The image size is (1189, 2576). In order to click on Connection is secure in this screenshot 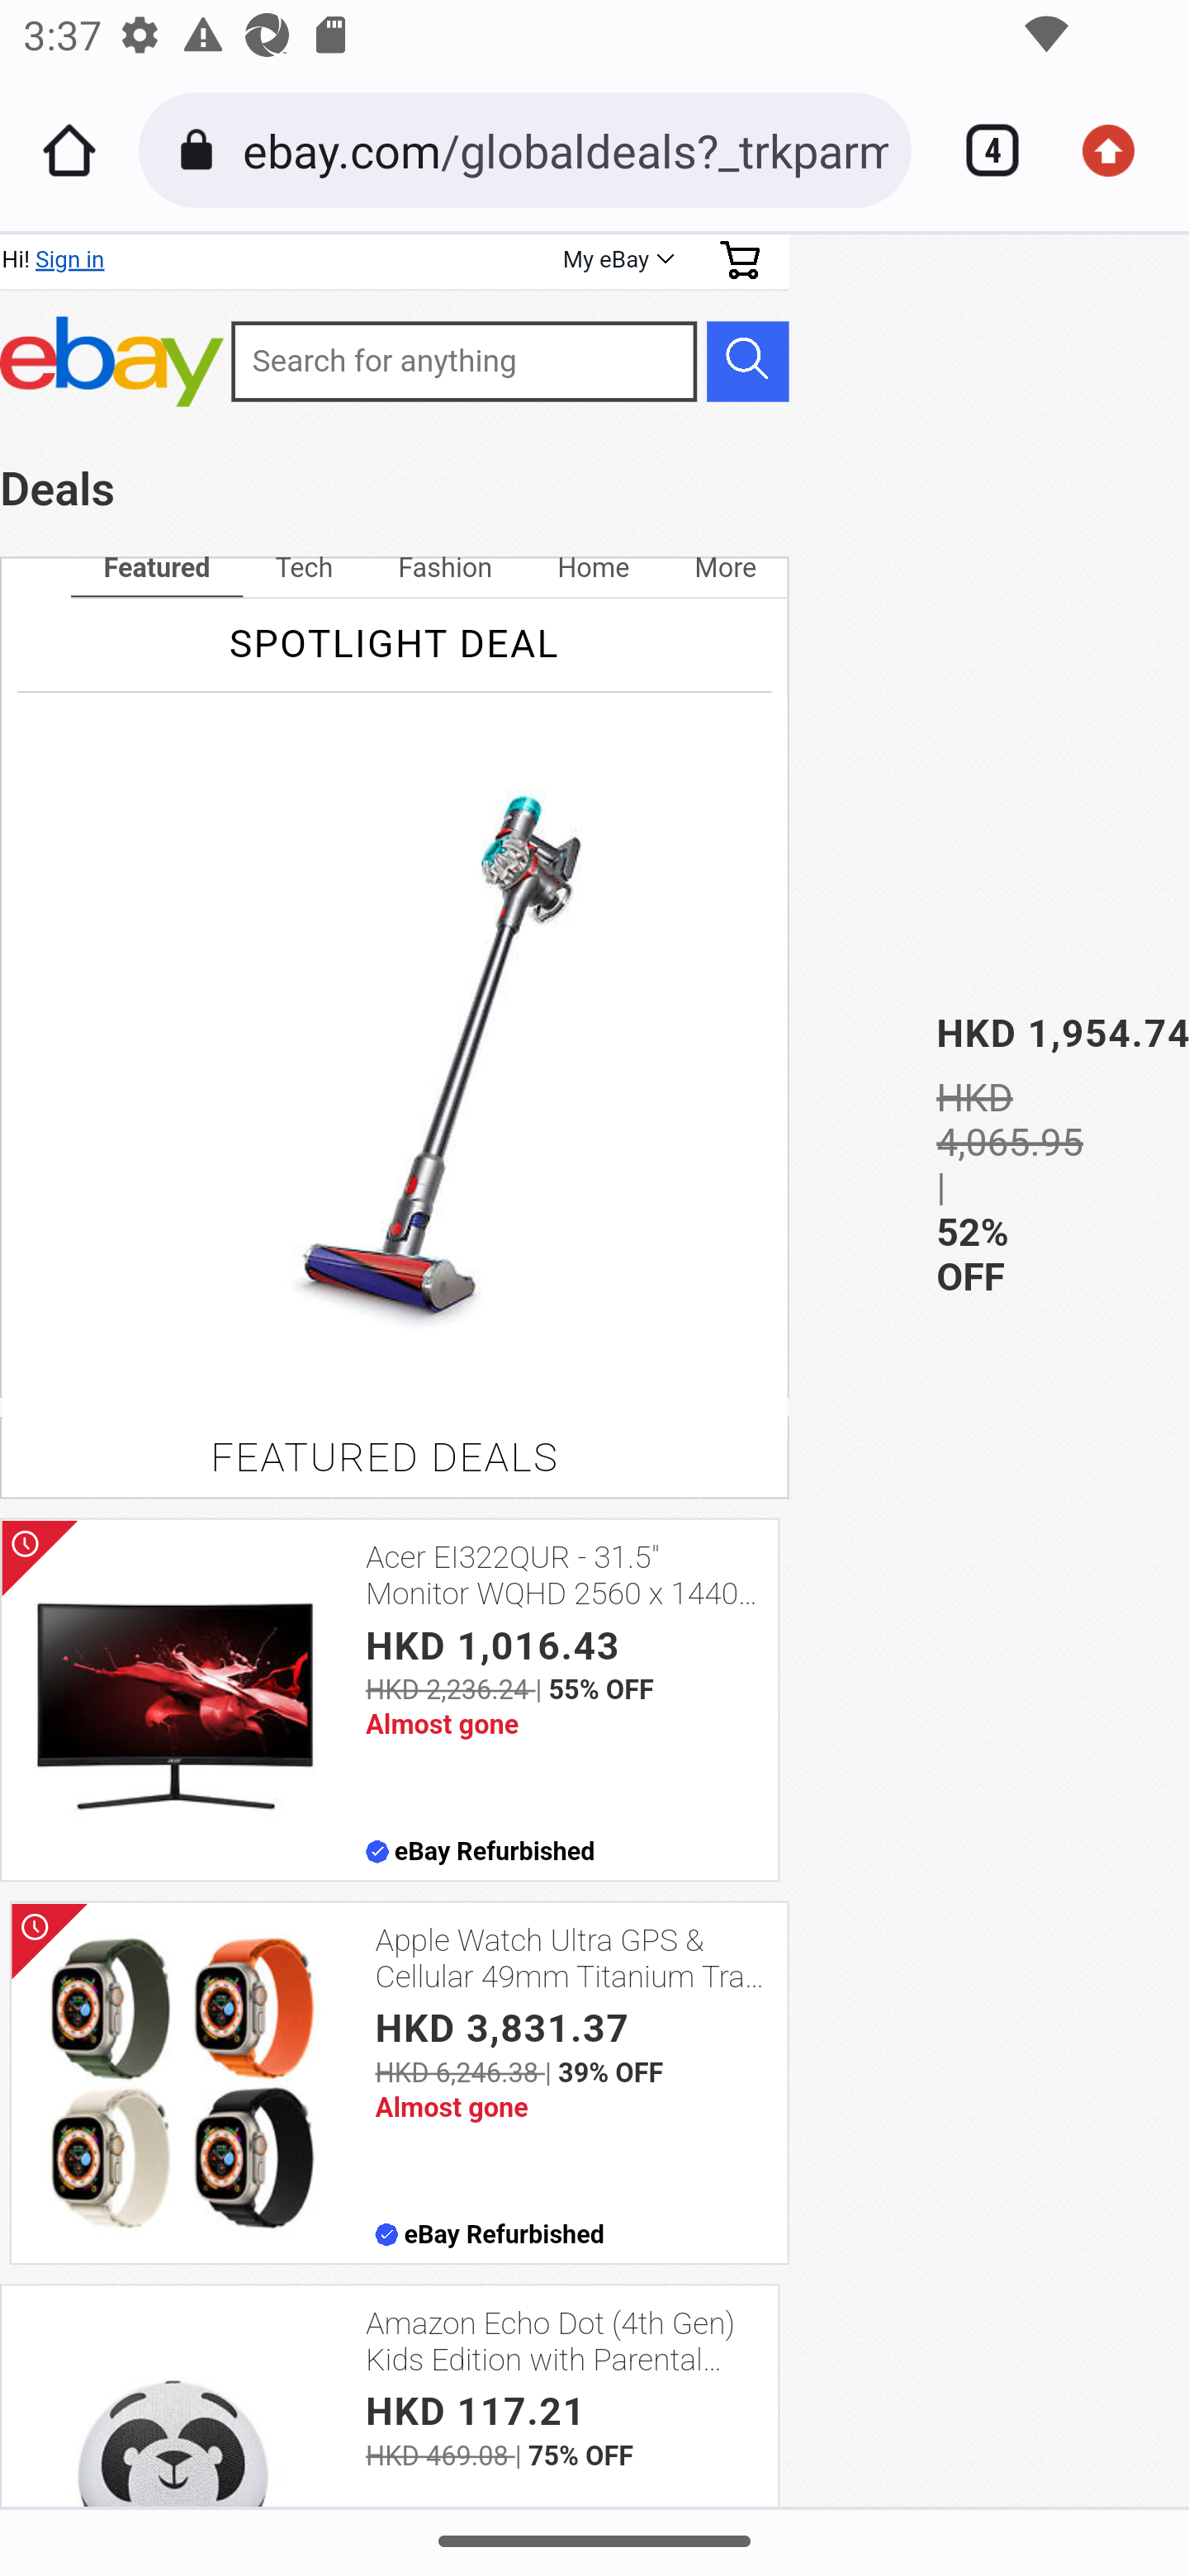, I will do `click(201, 150)`.